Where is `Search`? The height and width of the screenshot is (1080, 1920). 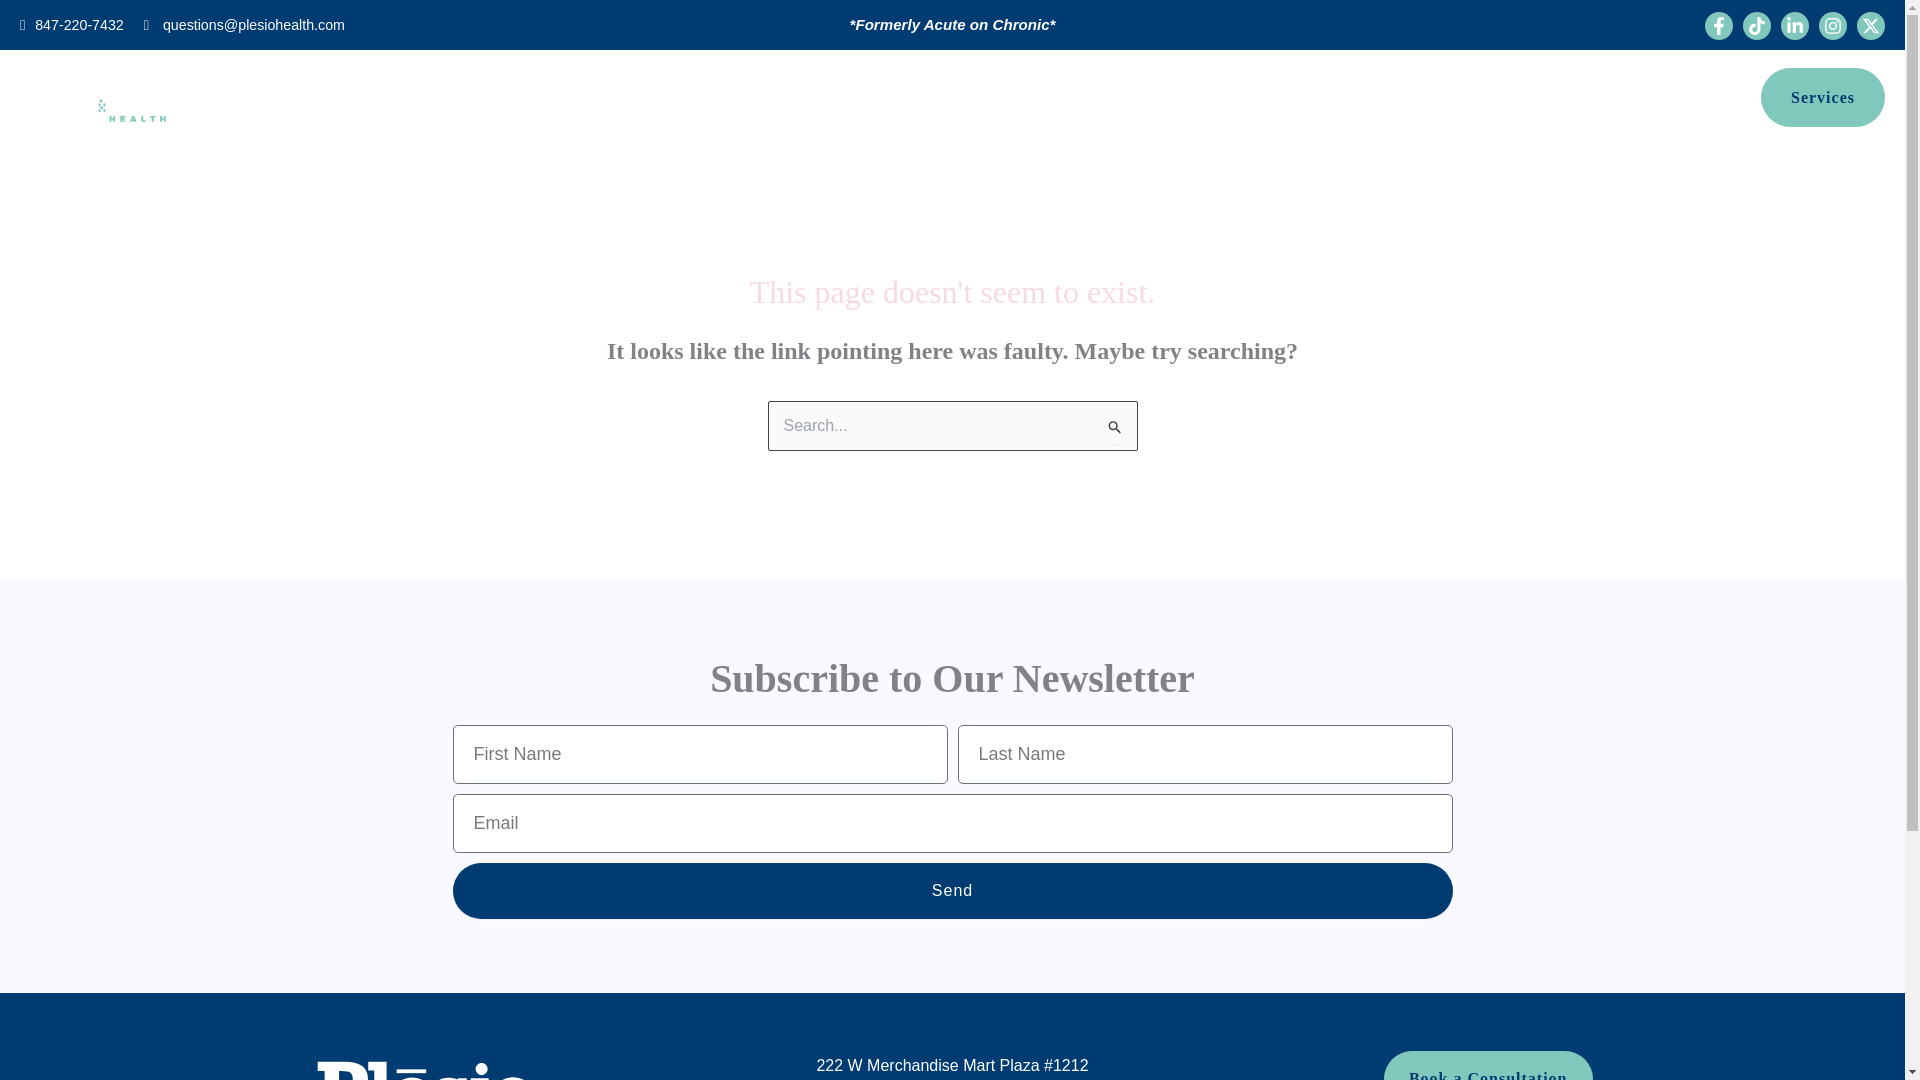 Search is located at coordinates (1114, 428).